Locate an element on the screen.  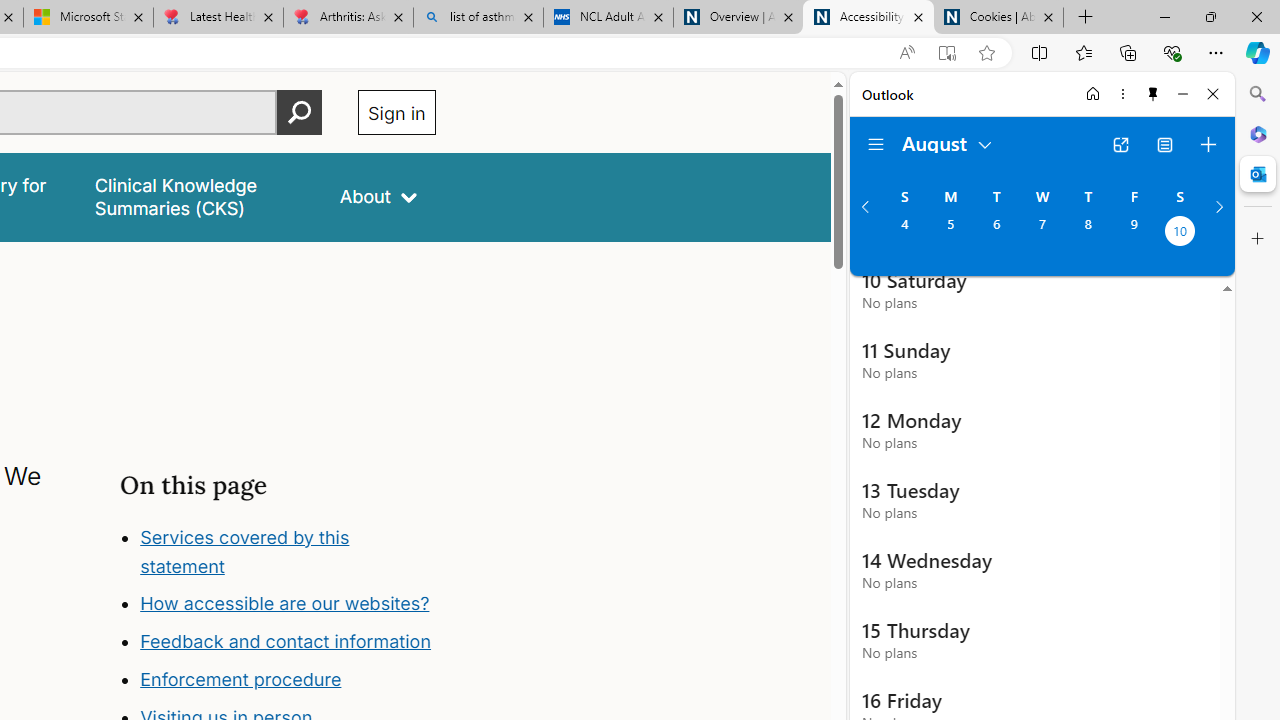
Friday, August 9, 2024.  is located at coordinates (1134, 233).